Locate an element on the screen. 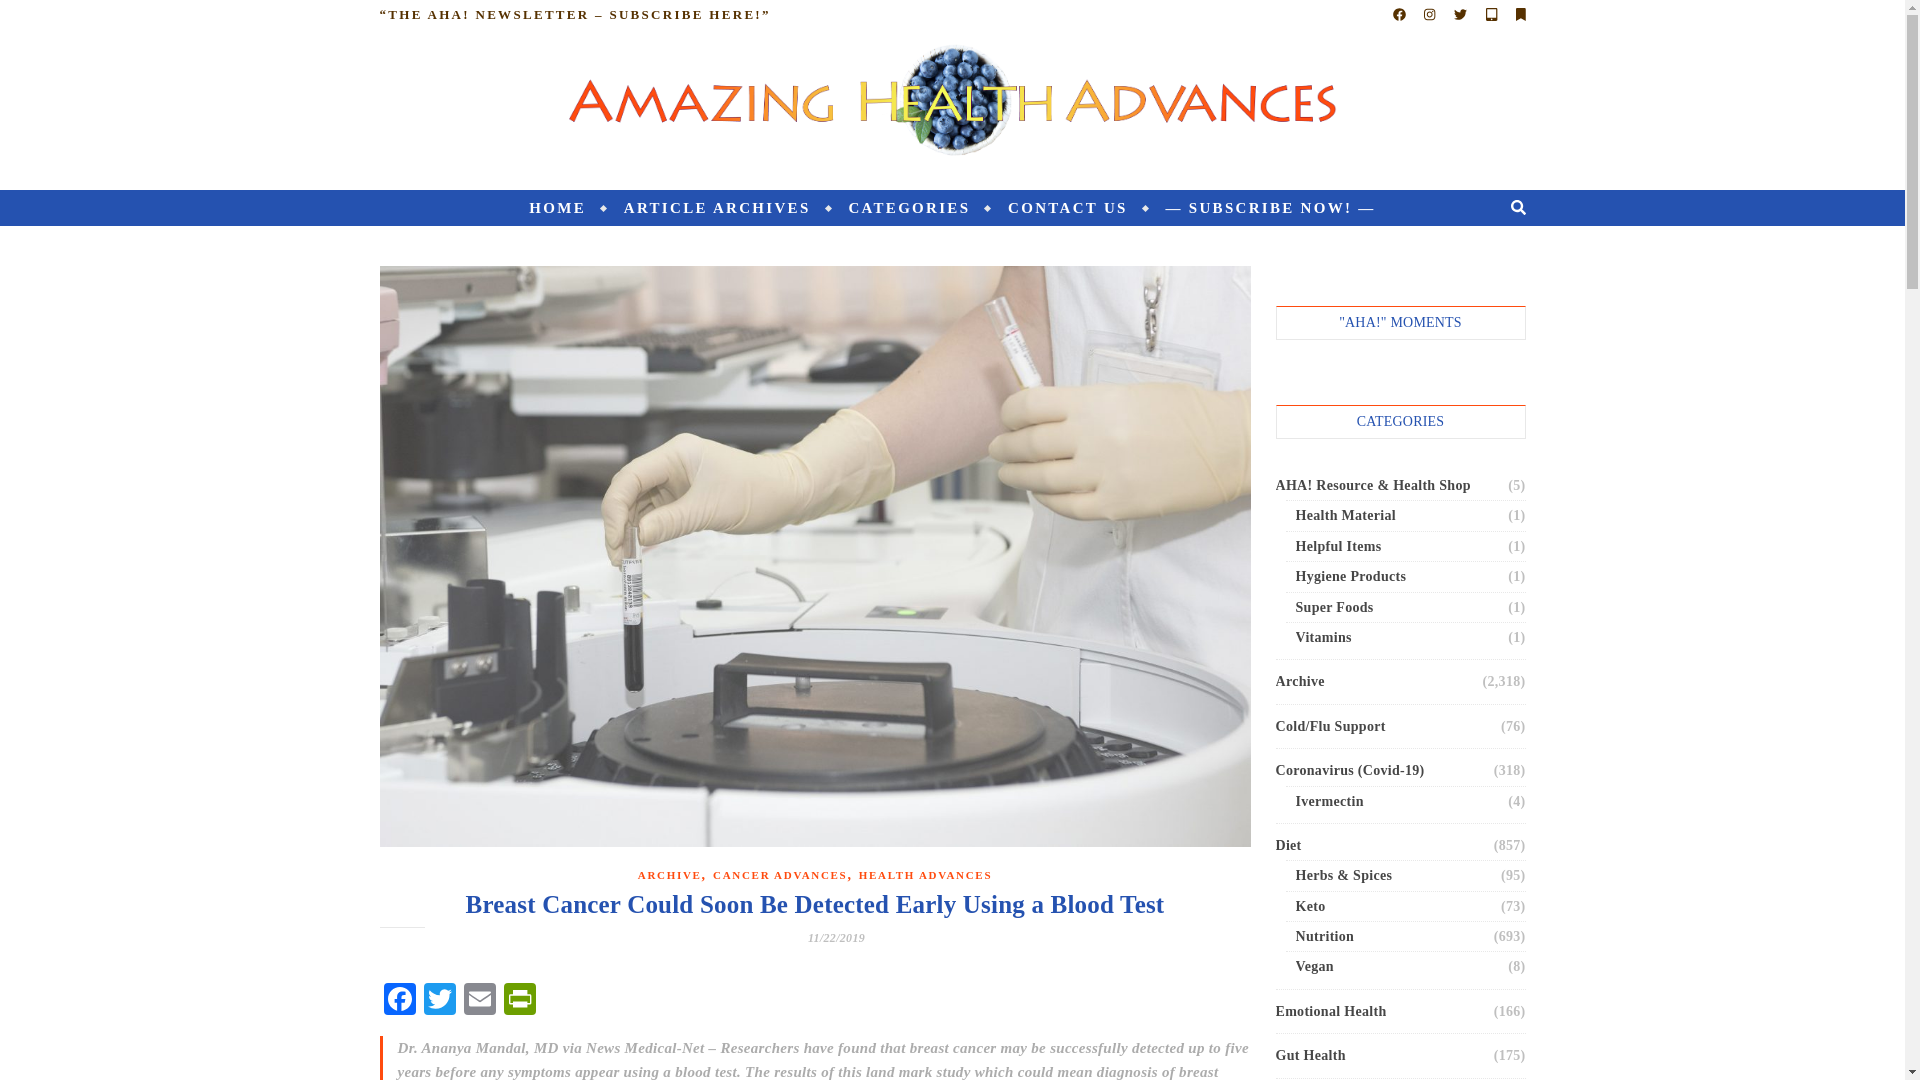  Twitter is located at coordinates (440, 1000).